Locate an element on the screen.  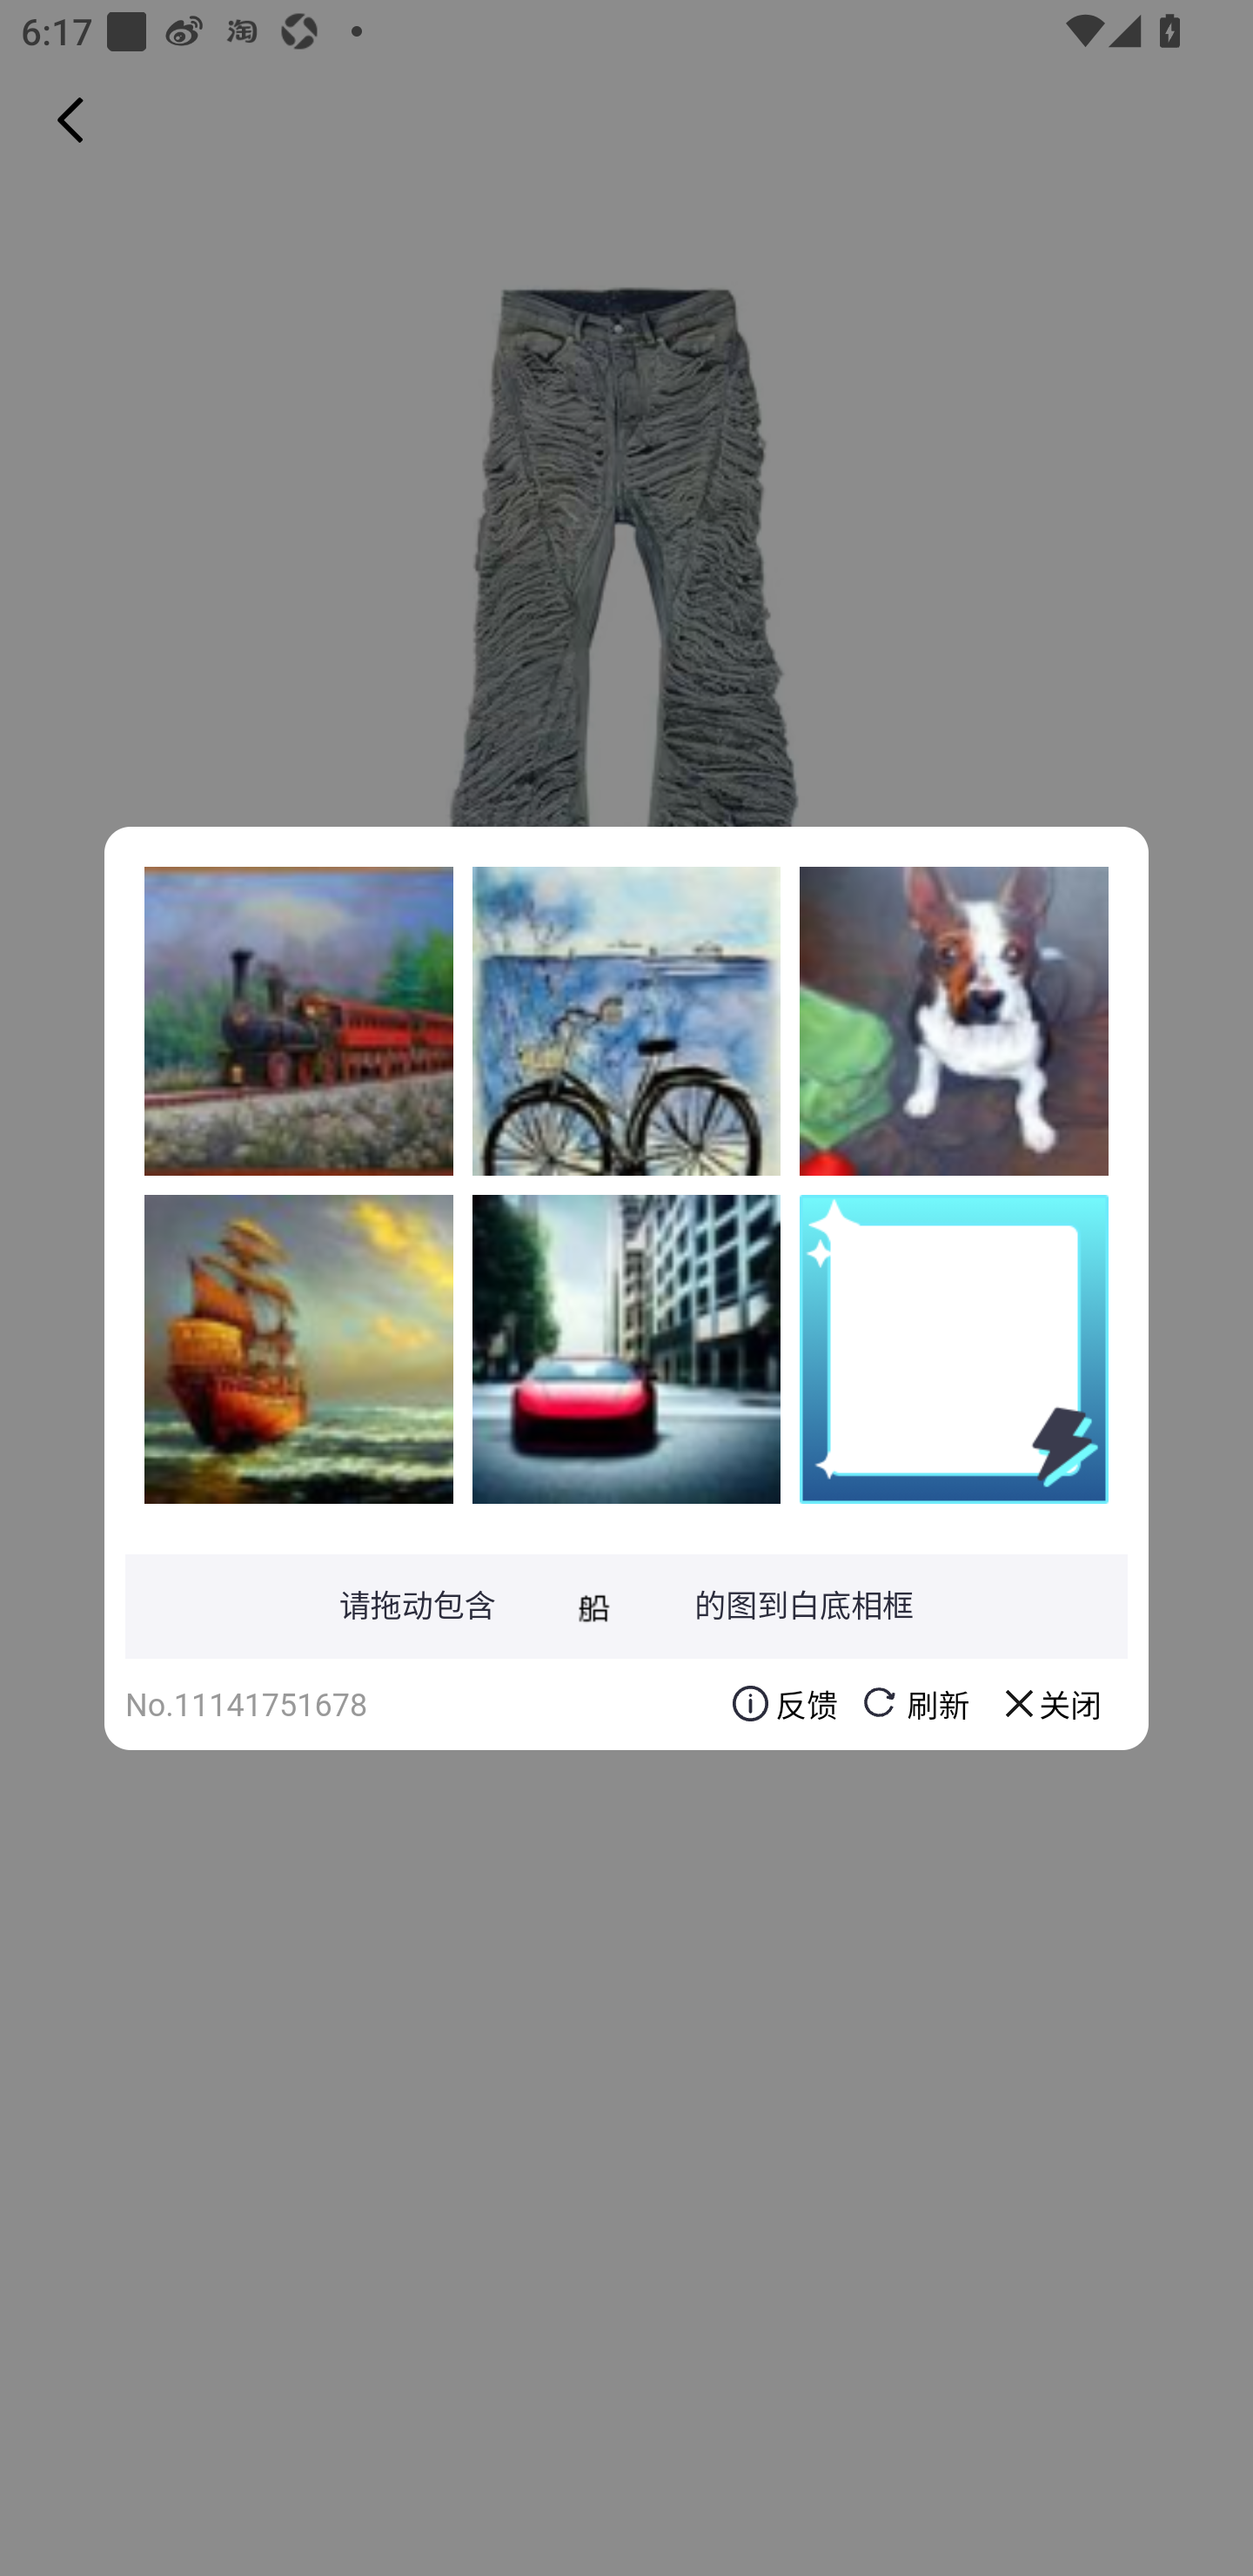
P is located at coordinates (954, 1021).